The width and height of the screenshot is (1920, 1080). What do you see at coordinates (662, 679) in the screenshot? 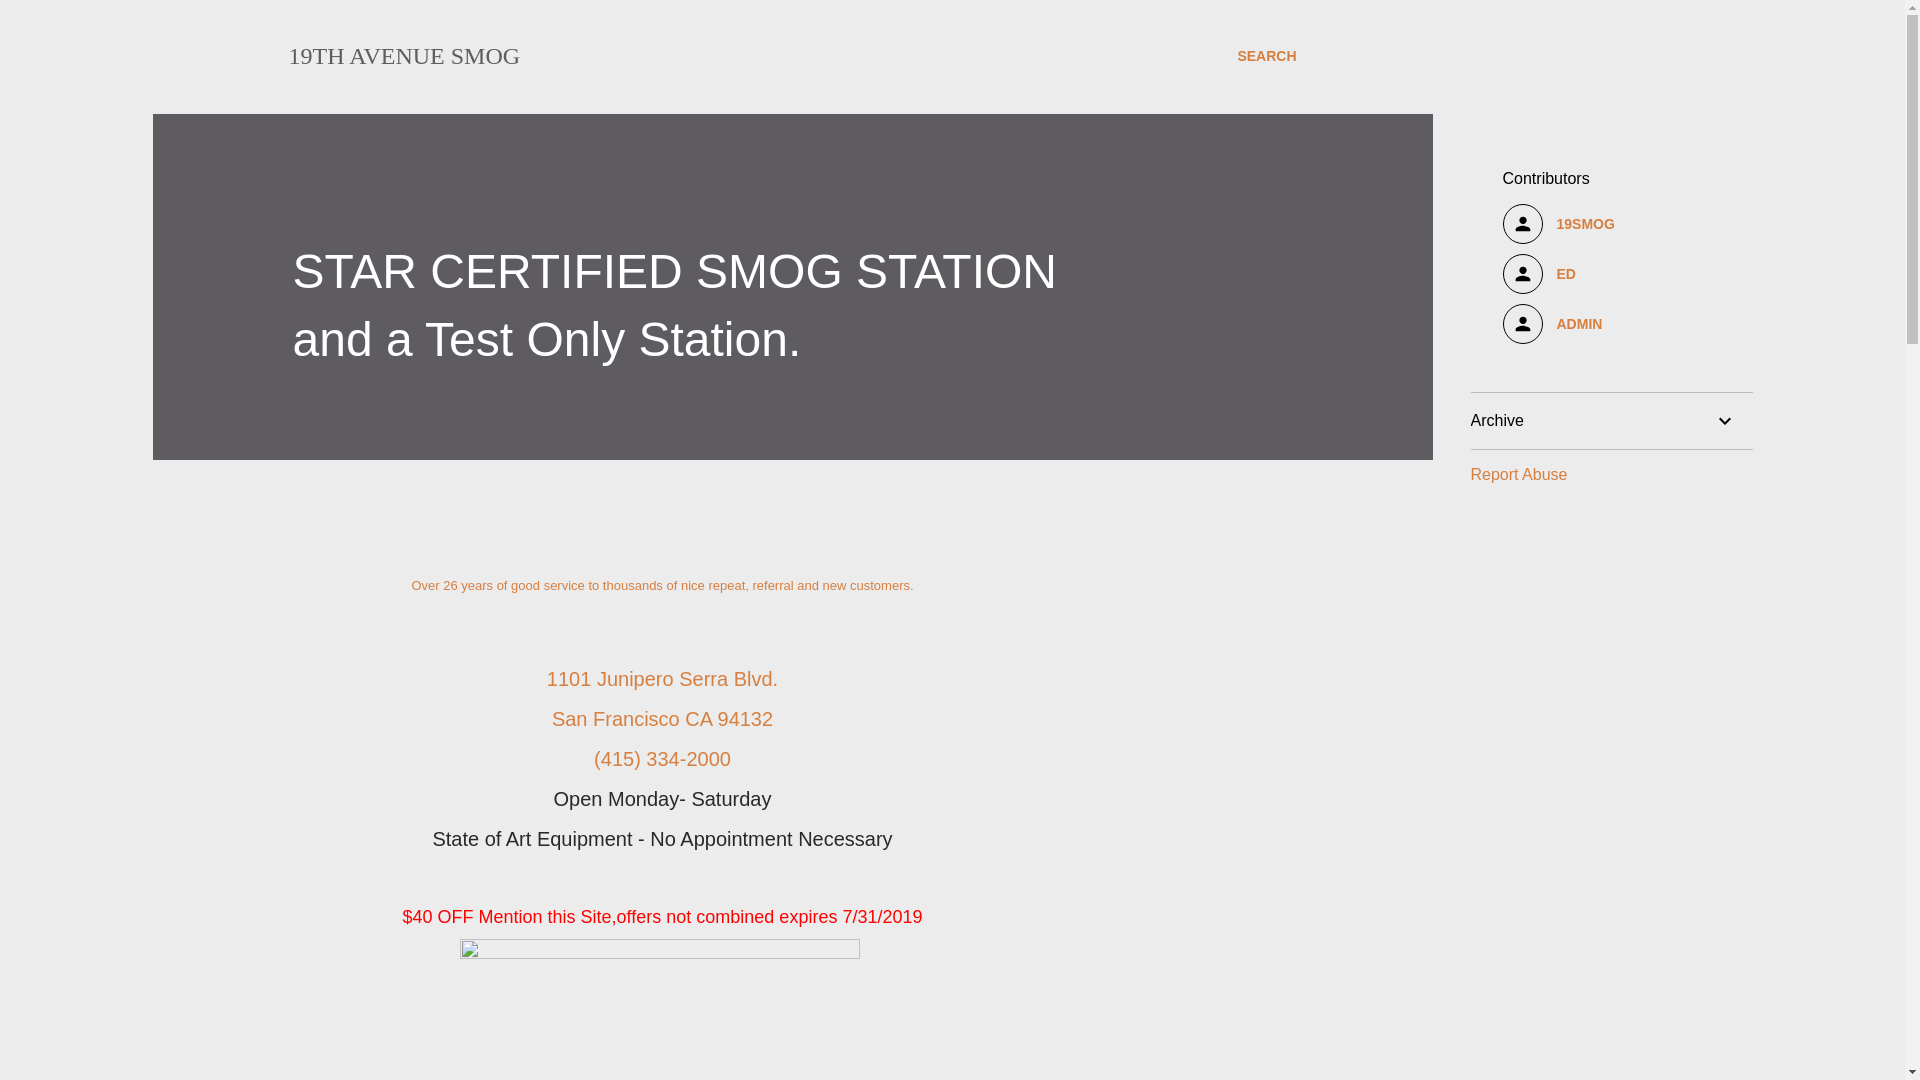
I see `1101 Junipero Serra Blvd.` at bounding box center [662, 679].